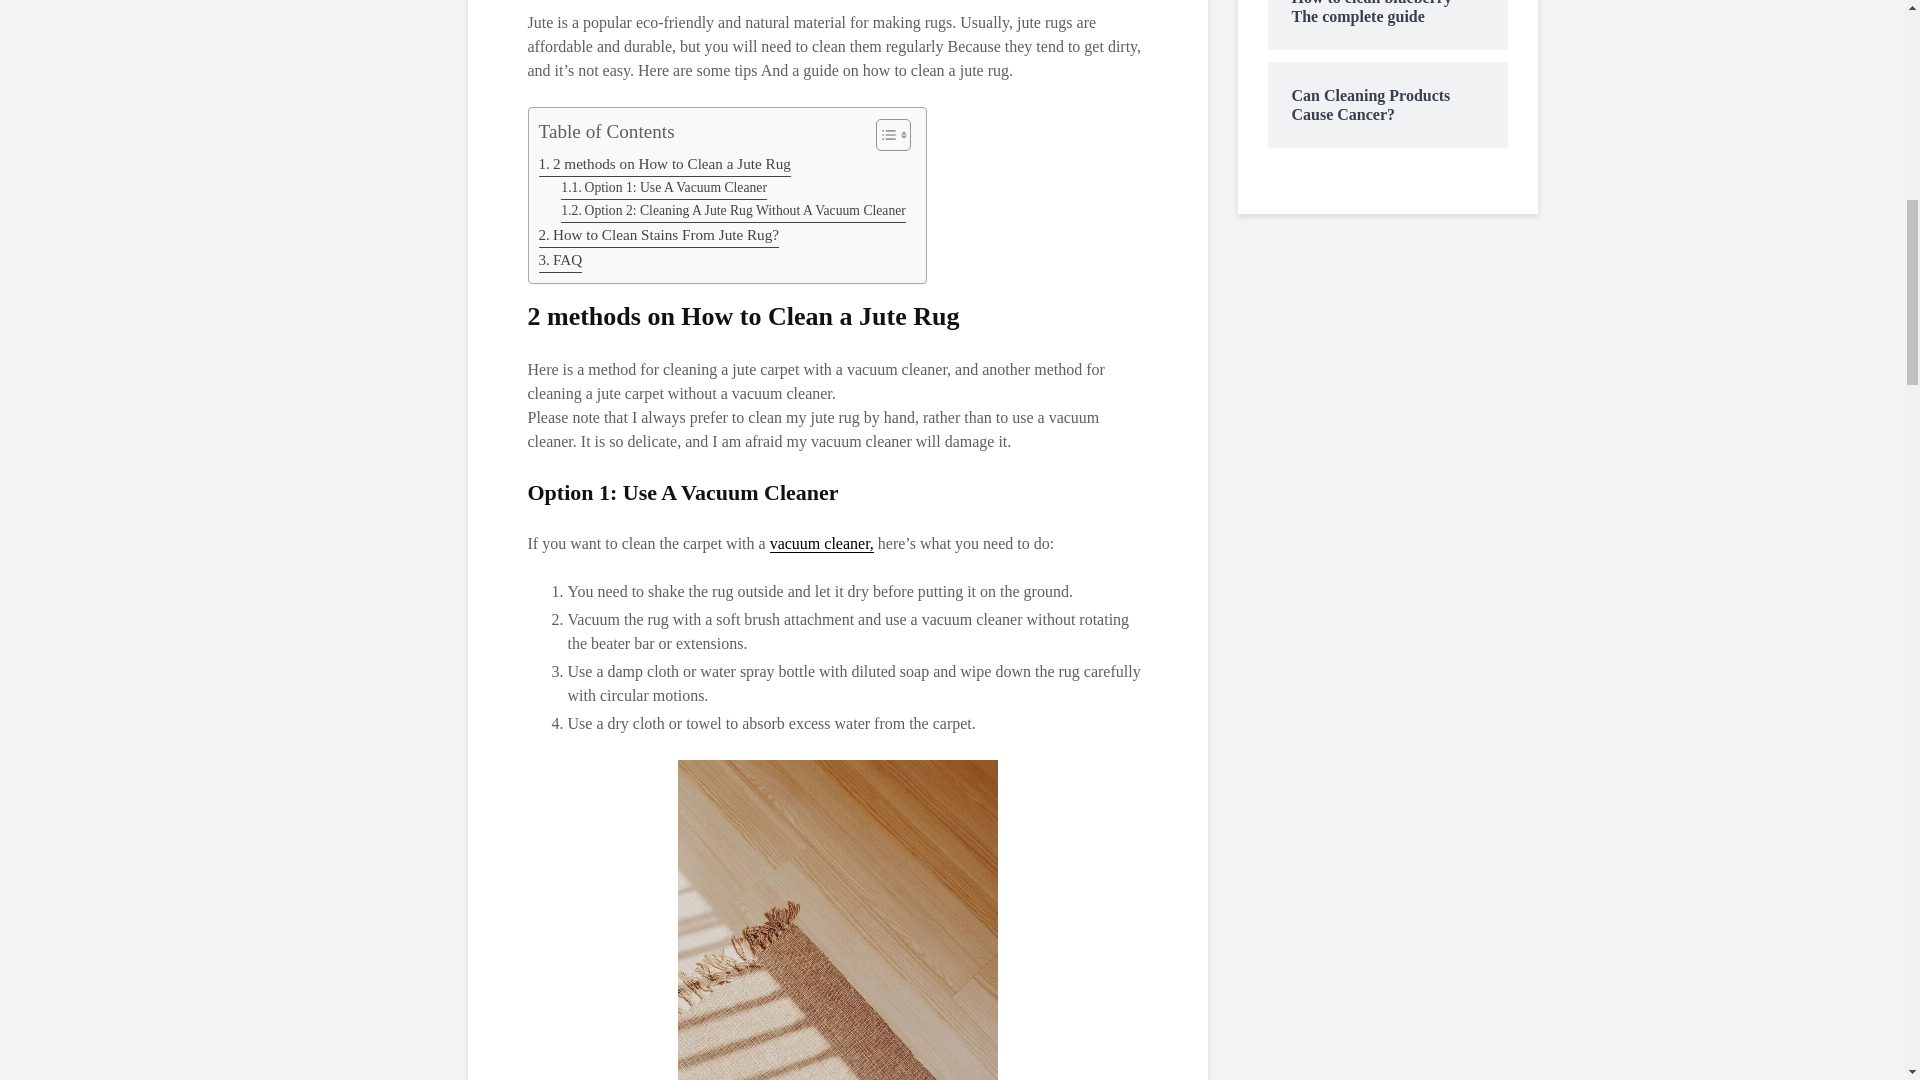  I want to click on Option 1: Use A Vacuum Cleaner, so click(663, 188).